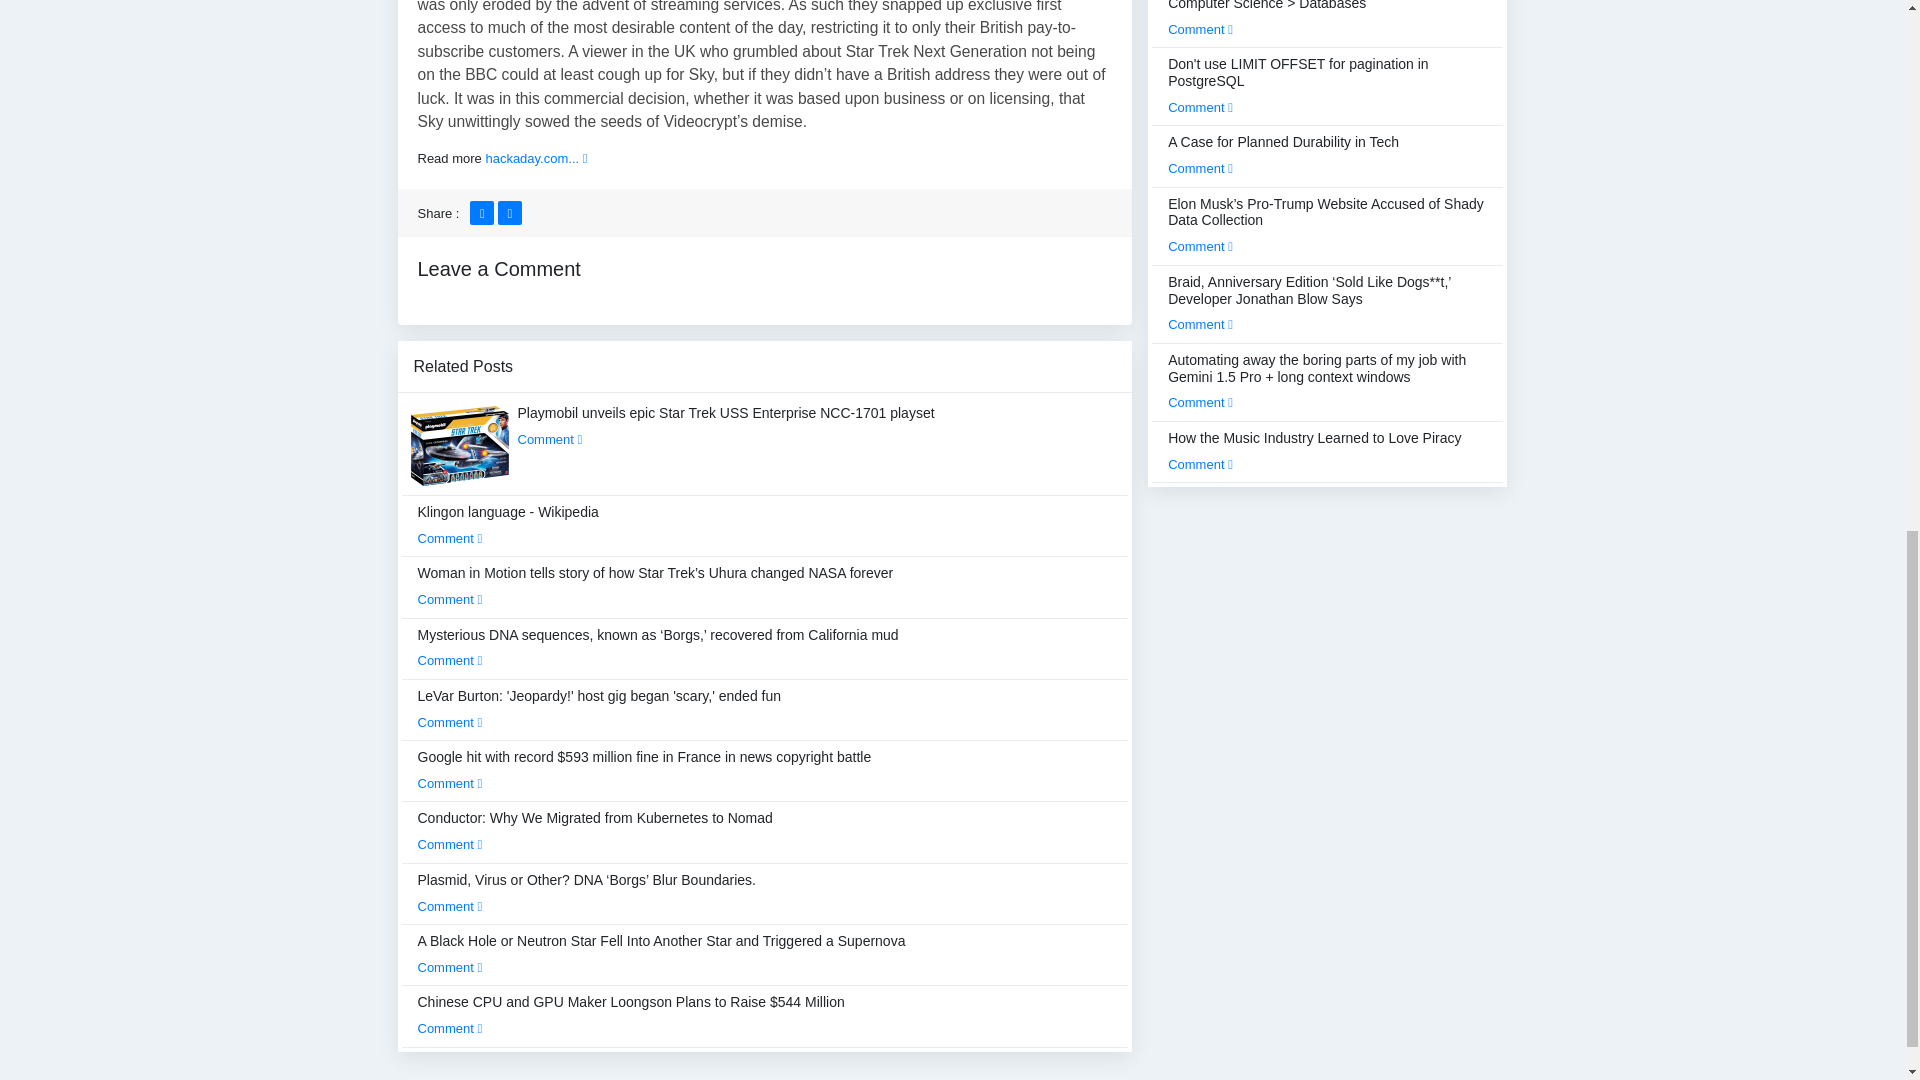  What do you see at coordinates (450, 968) in the screenshot?
I see `Comment` at bounding box center [450, 968].